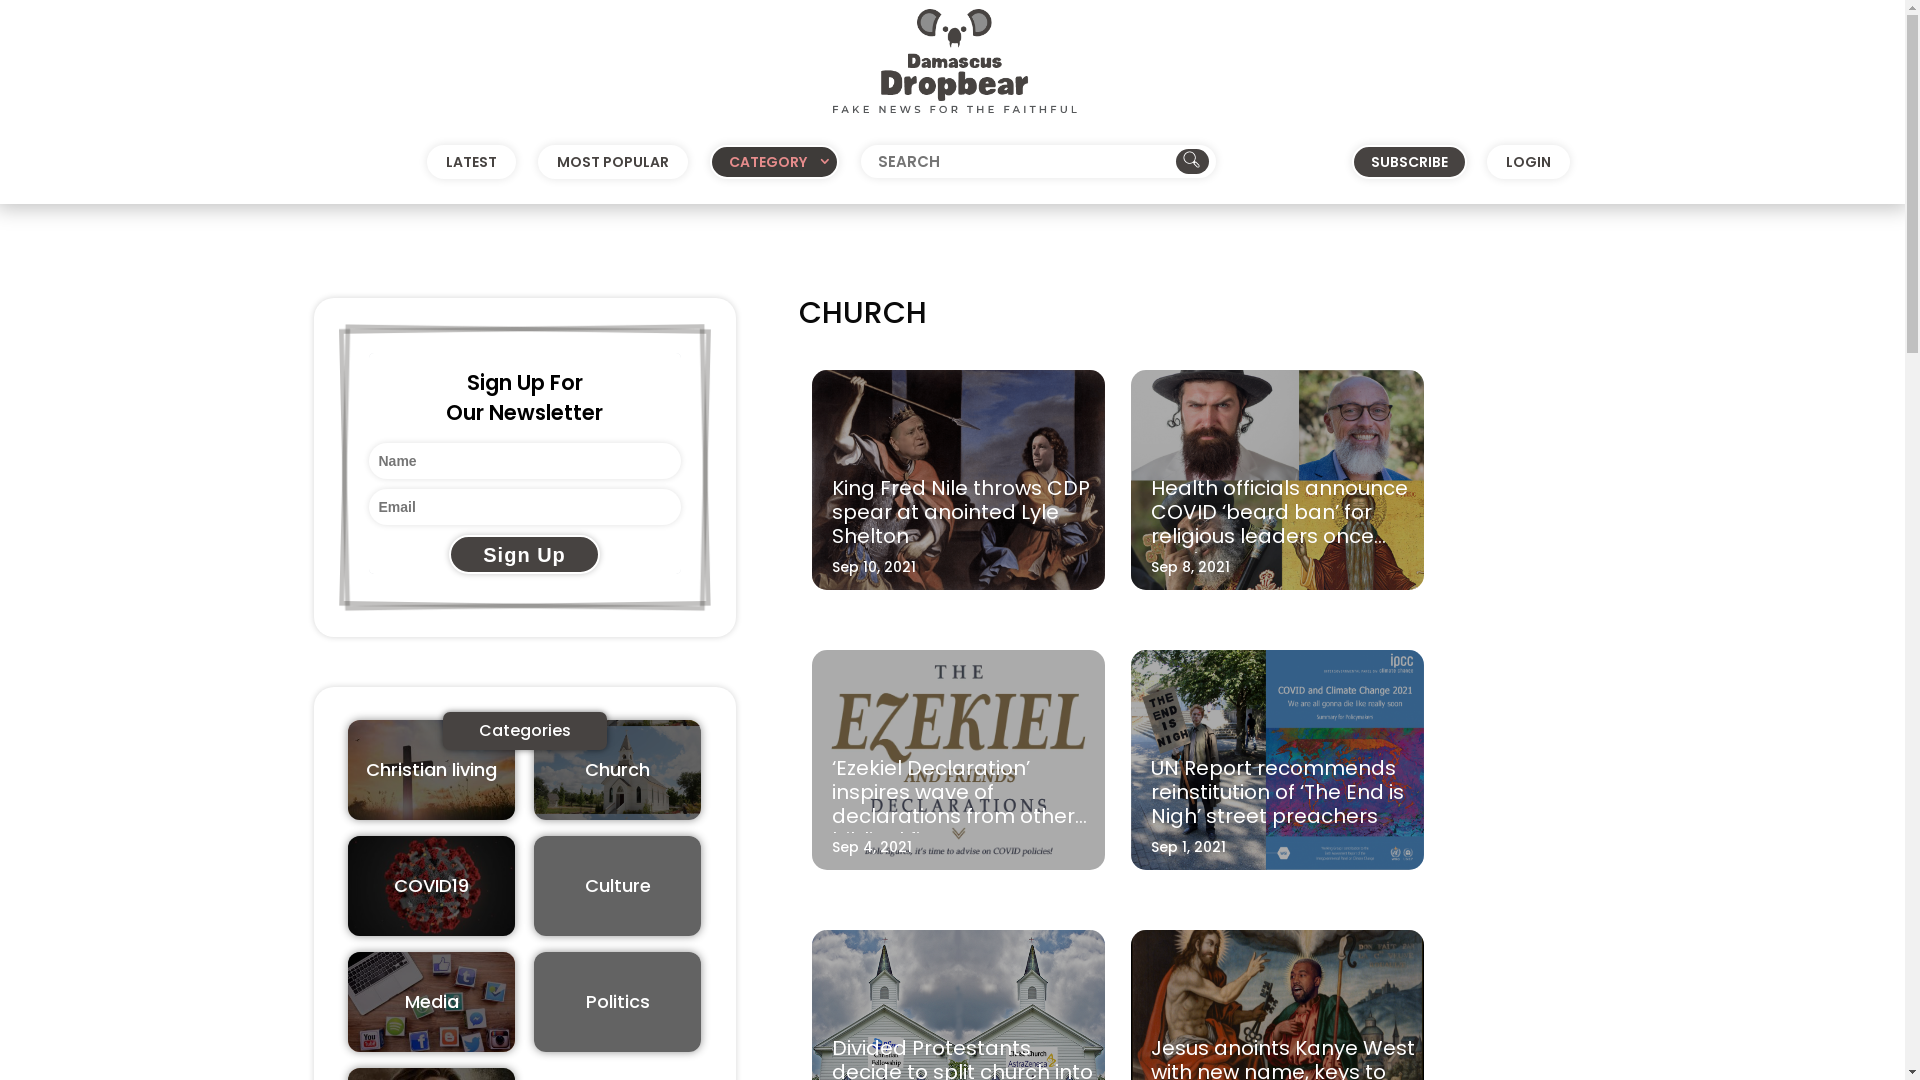  I want to click on CATEGORY, so click(774, 162).